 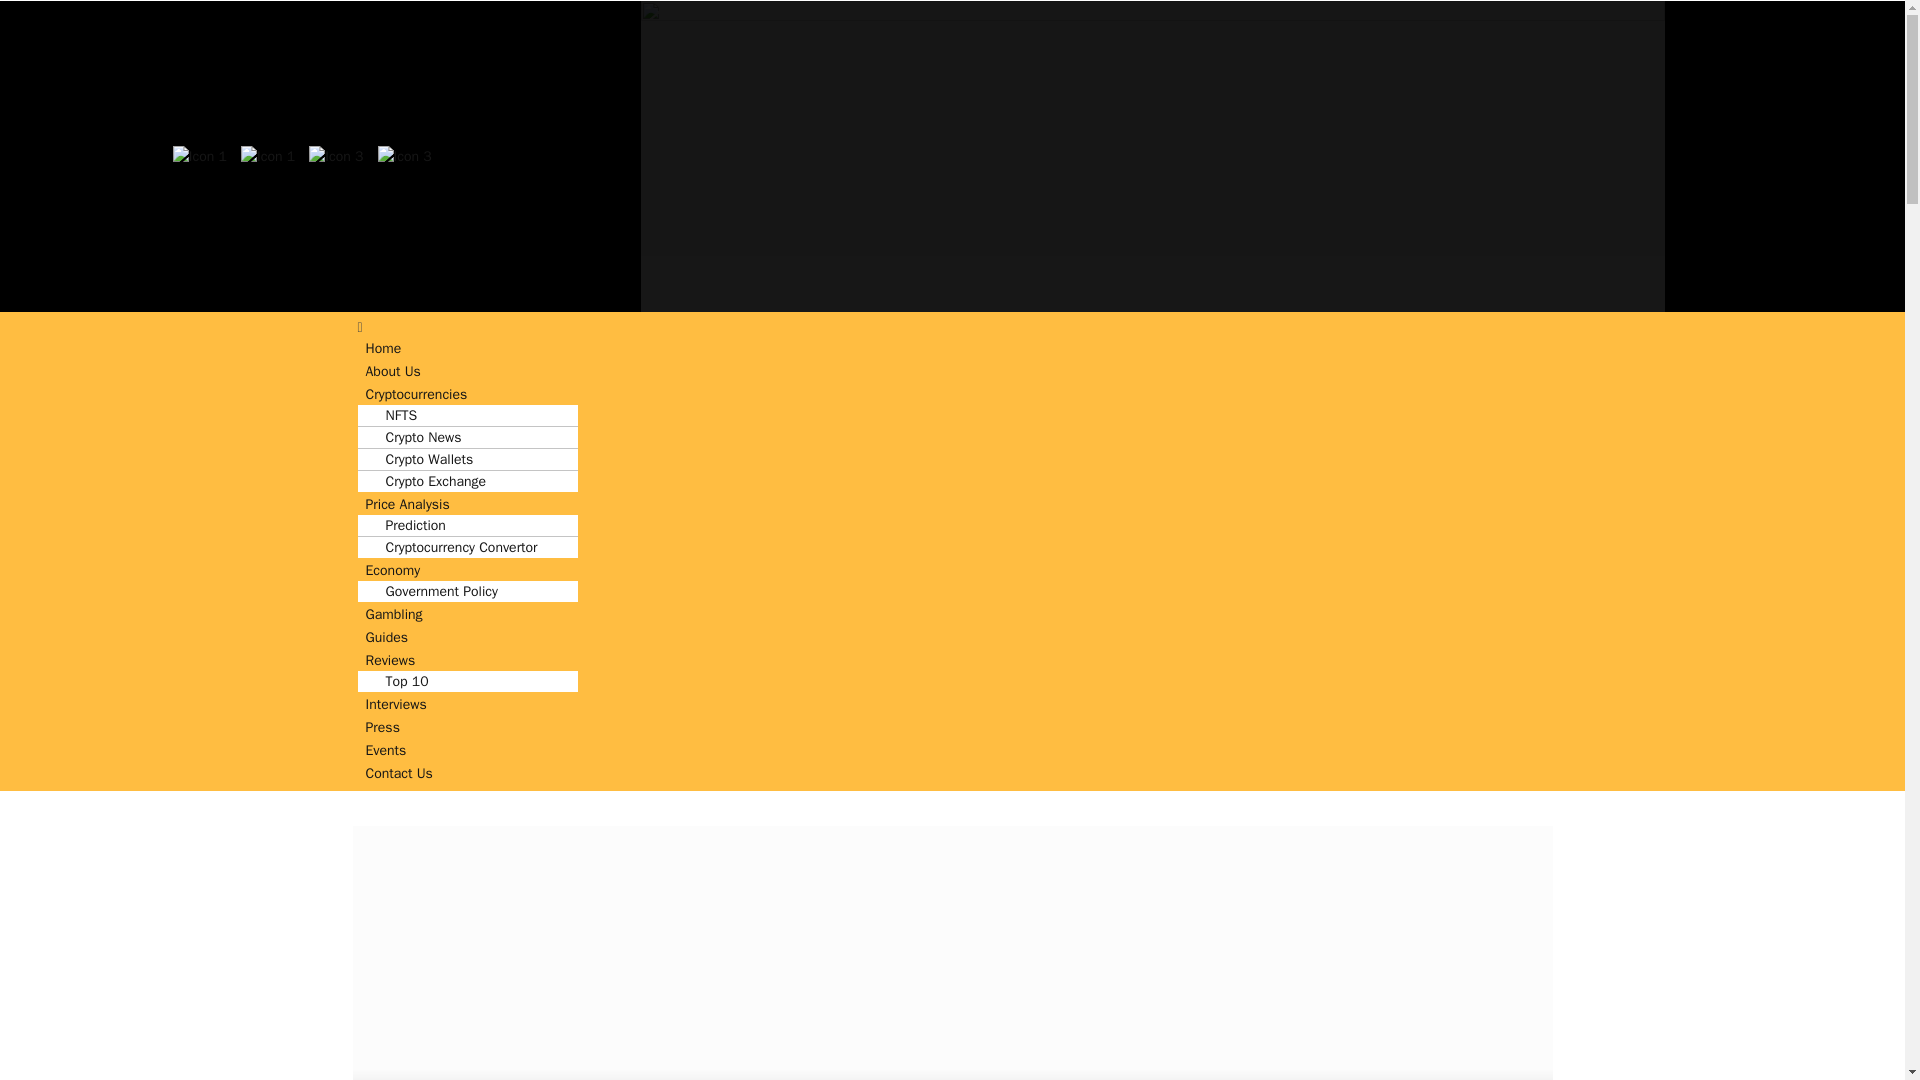 What do you see at coordinates (386, 750) in the screenshot?
I see `Events` at bounding box center [386, 750].